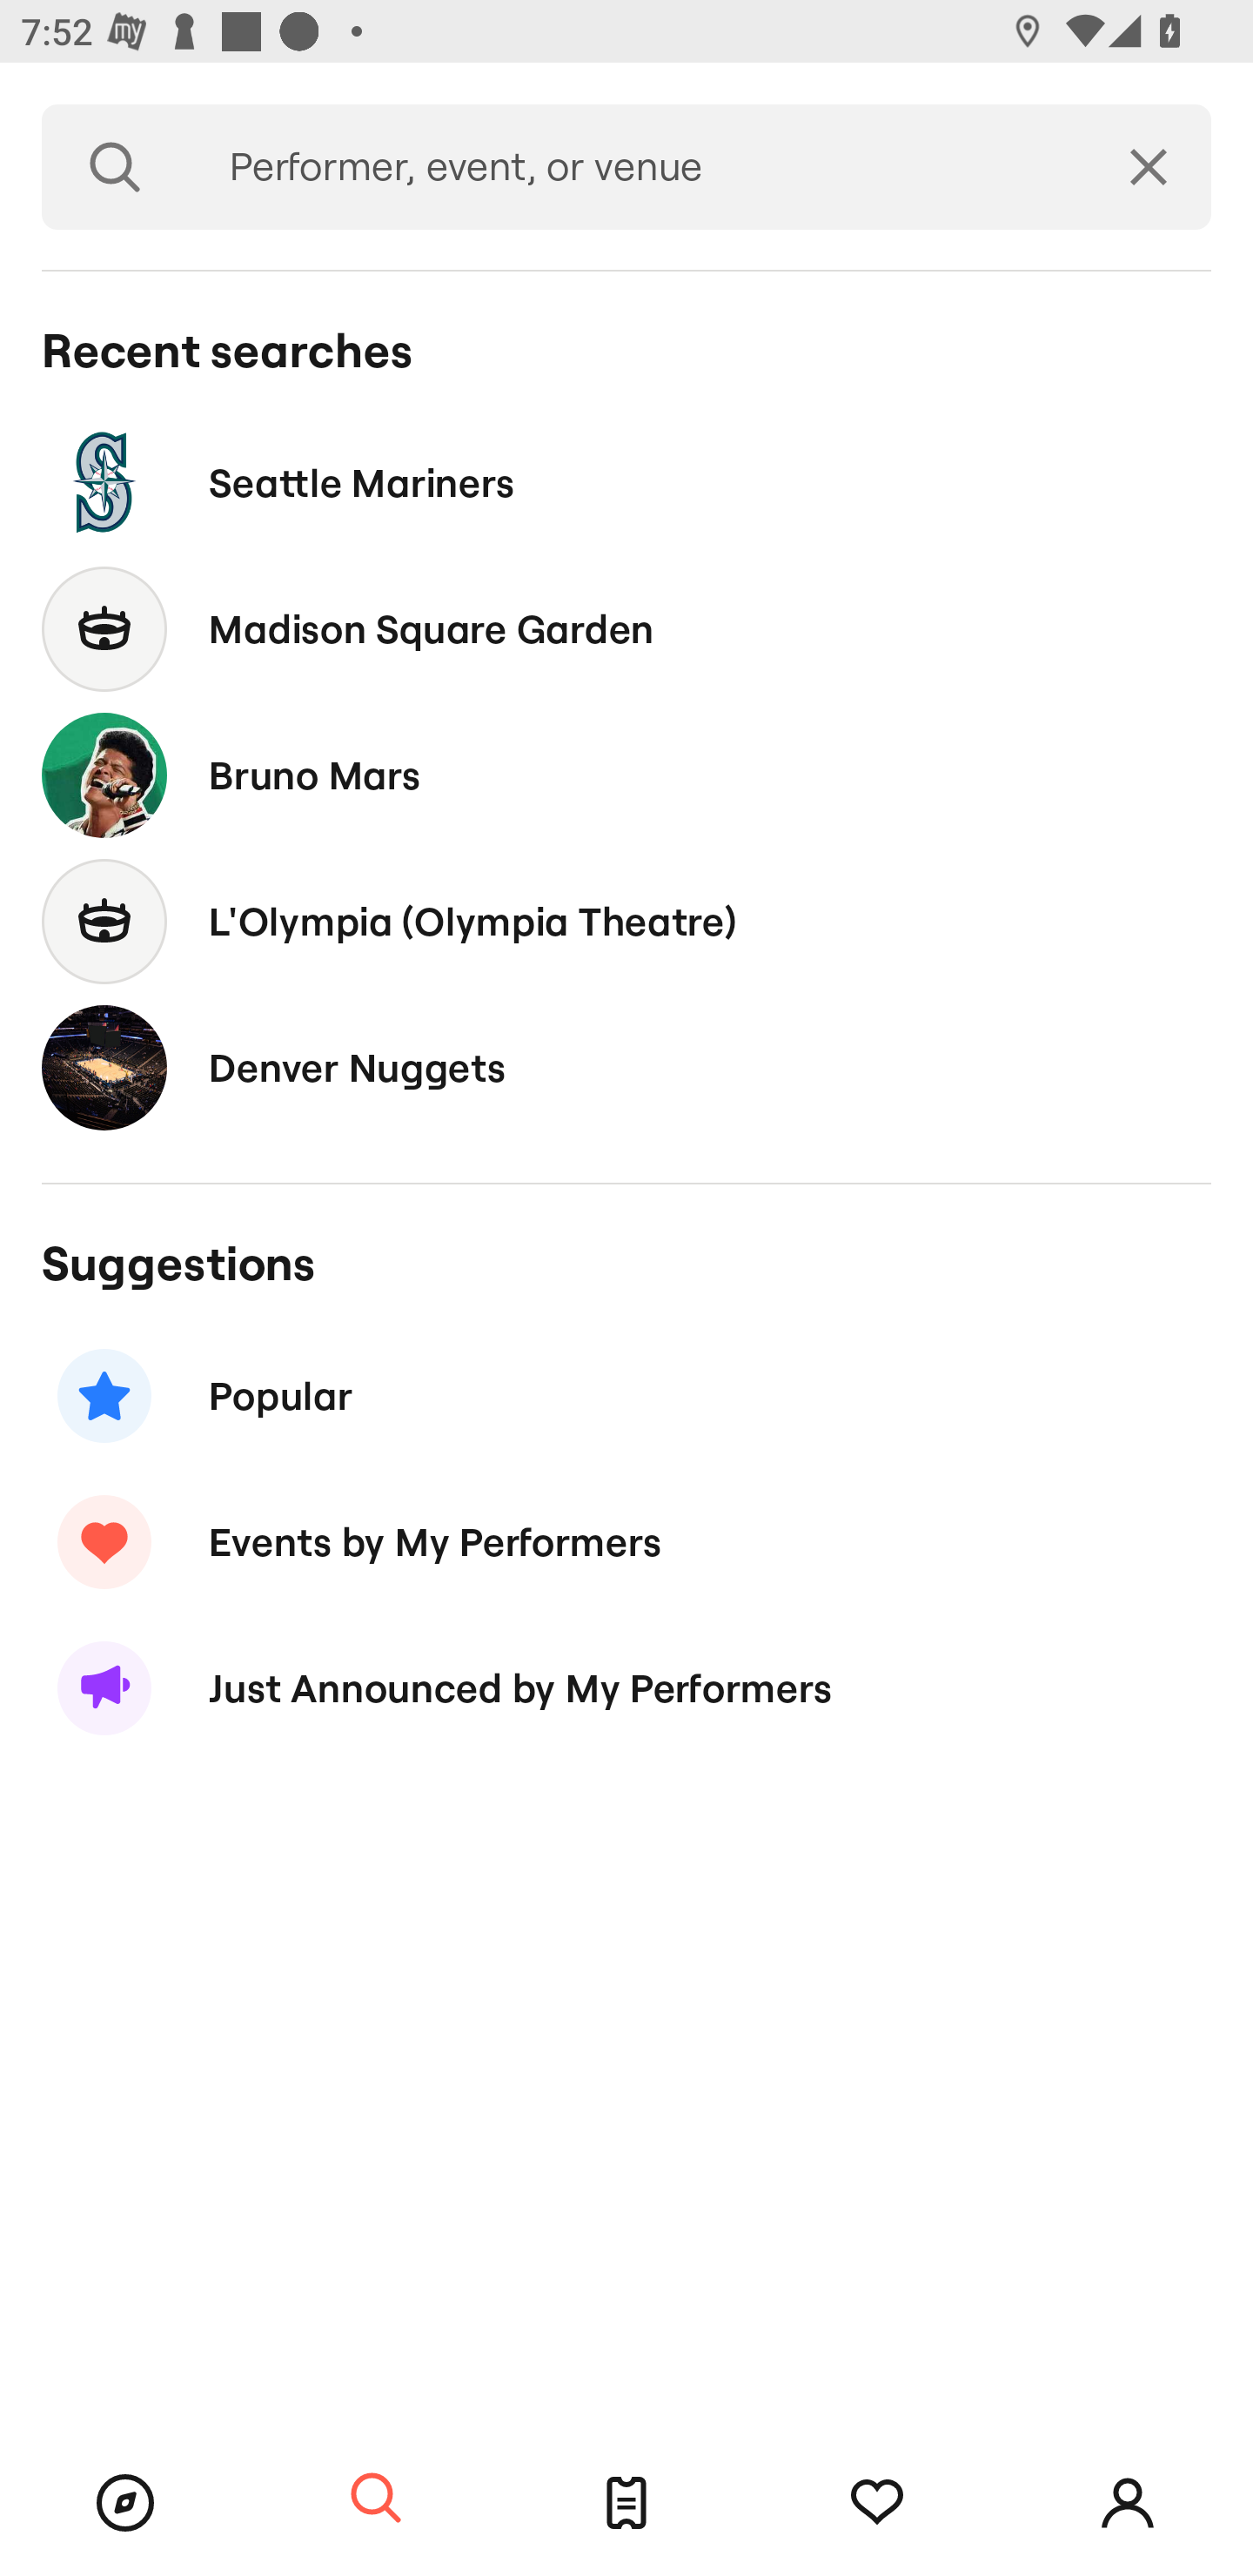 This screenshot has height=2576, width=1253. I want to click on Just Announced by My Performers, so click(626, 1688).